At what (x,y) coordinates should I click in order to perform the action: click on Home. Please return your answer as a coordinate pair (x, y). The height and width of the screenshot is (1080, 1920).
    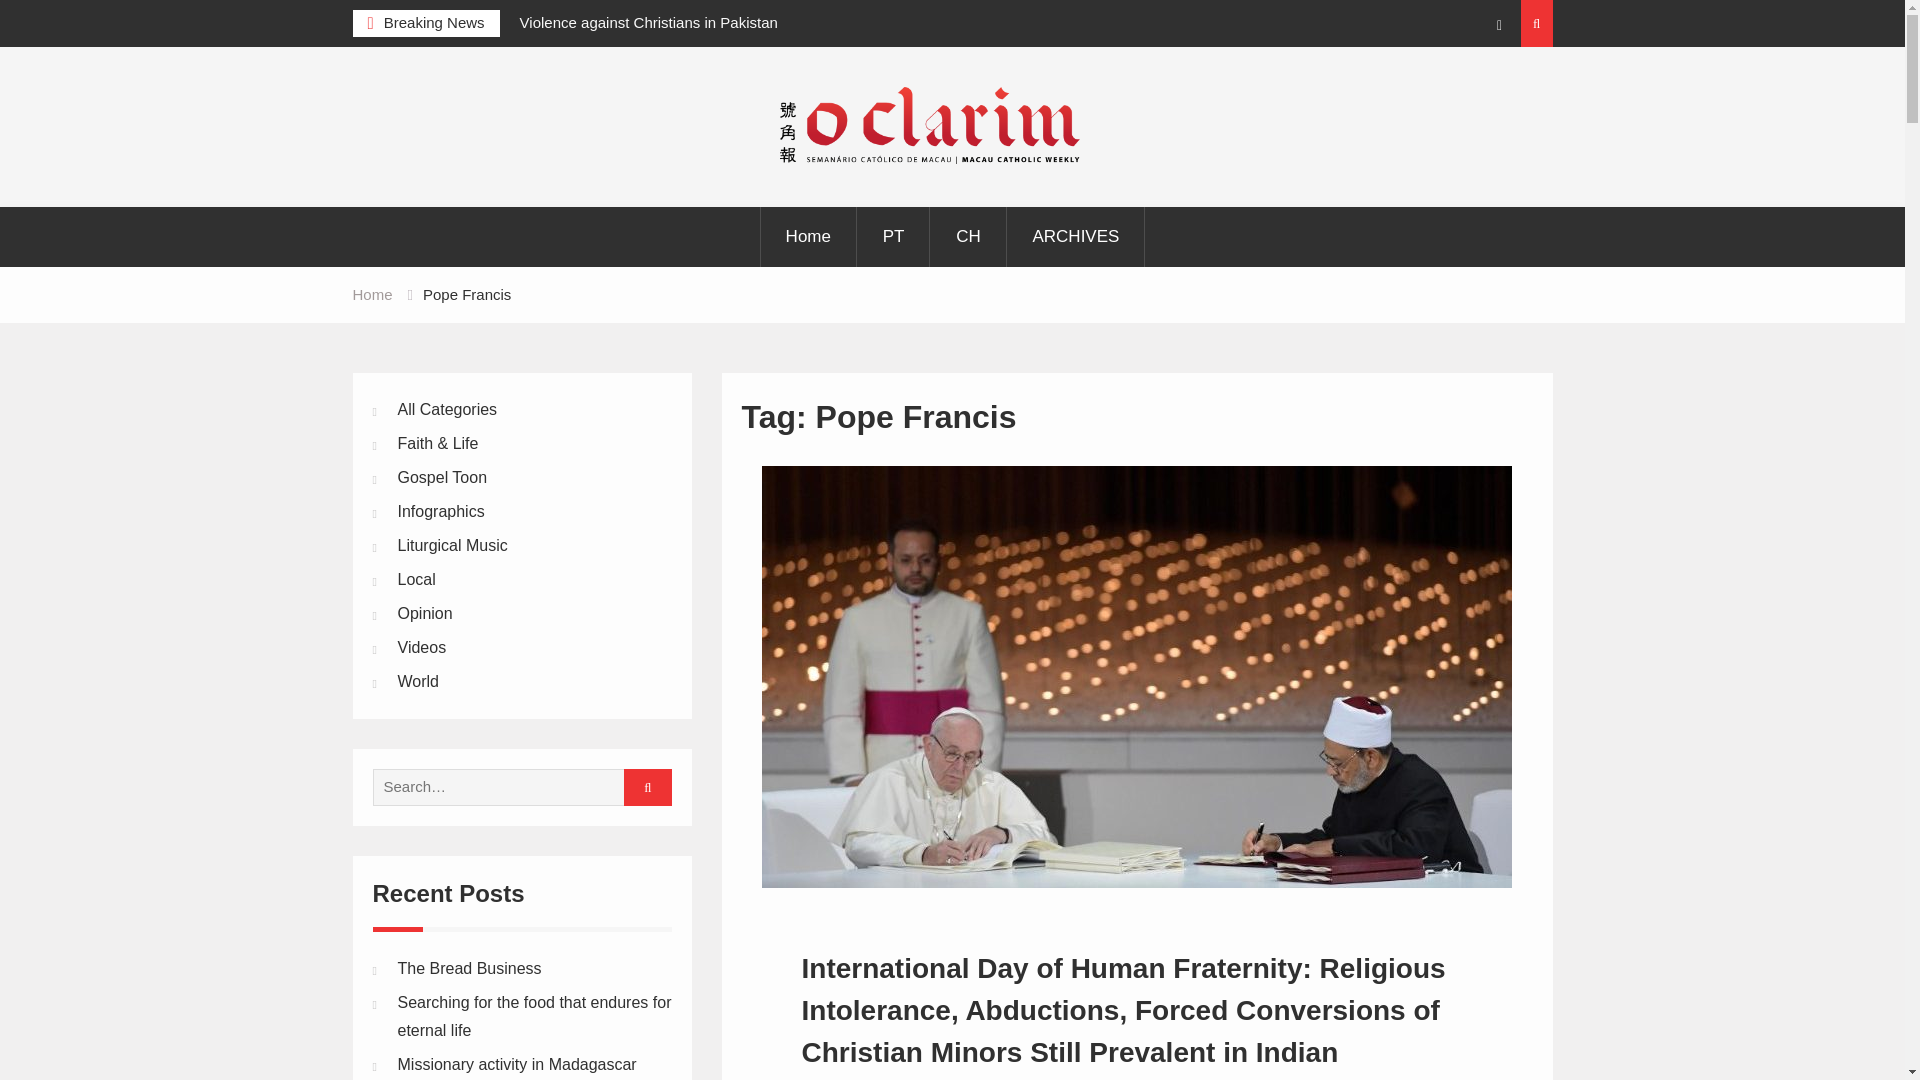
    Looking at the image, I should click on (371, 294).